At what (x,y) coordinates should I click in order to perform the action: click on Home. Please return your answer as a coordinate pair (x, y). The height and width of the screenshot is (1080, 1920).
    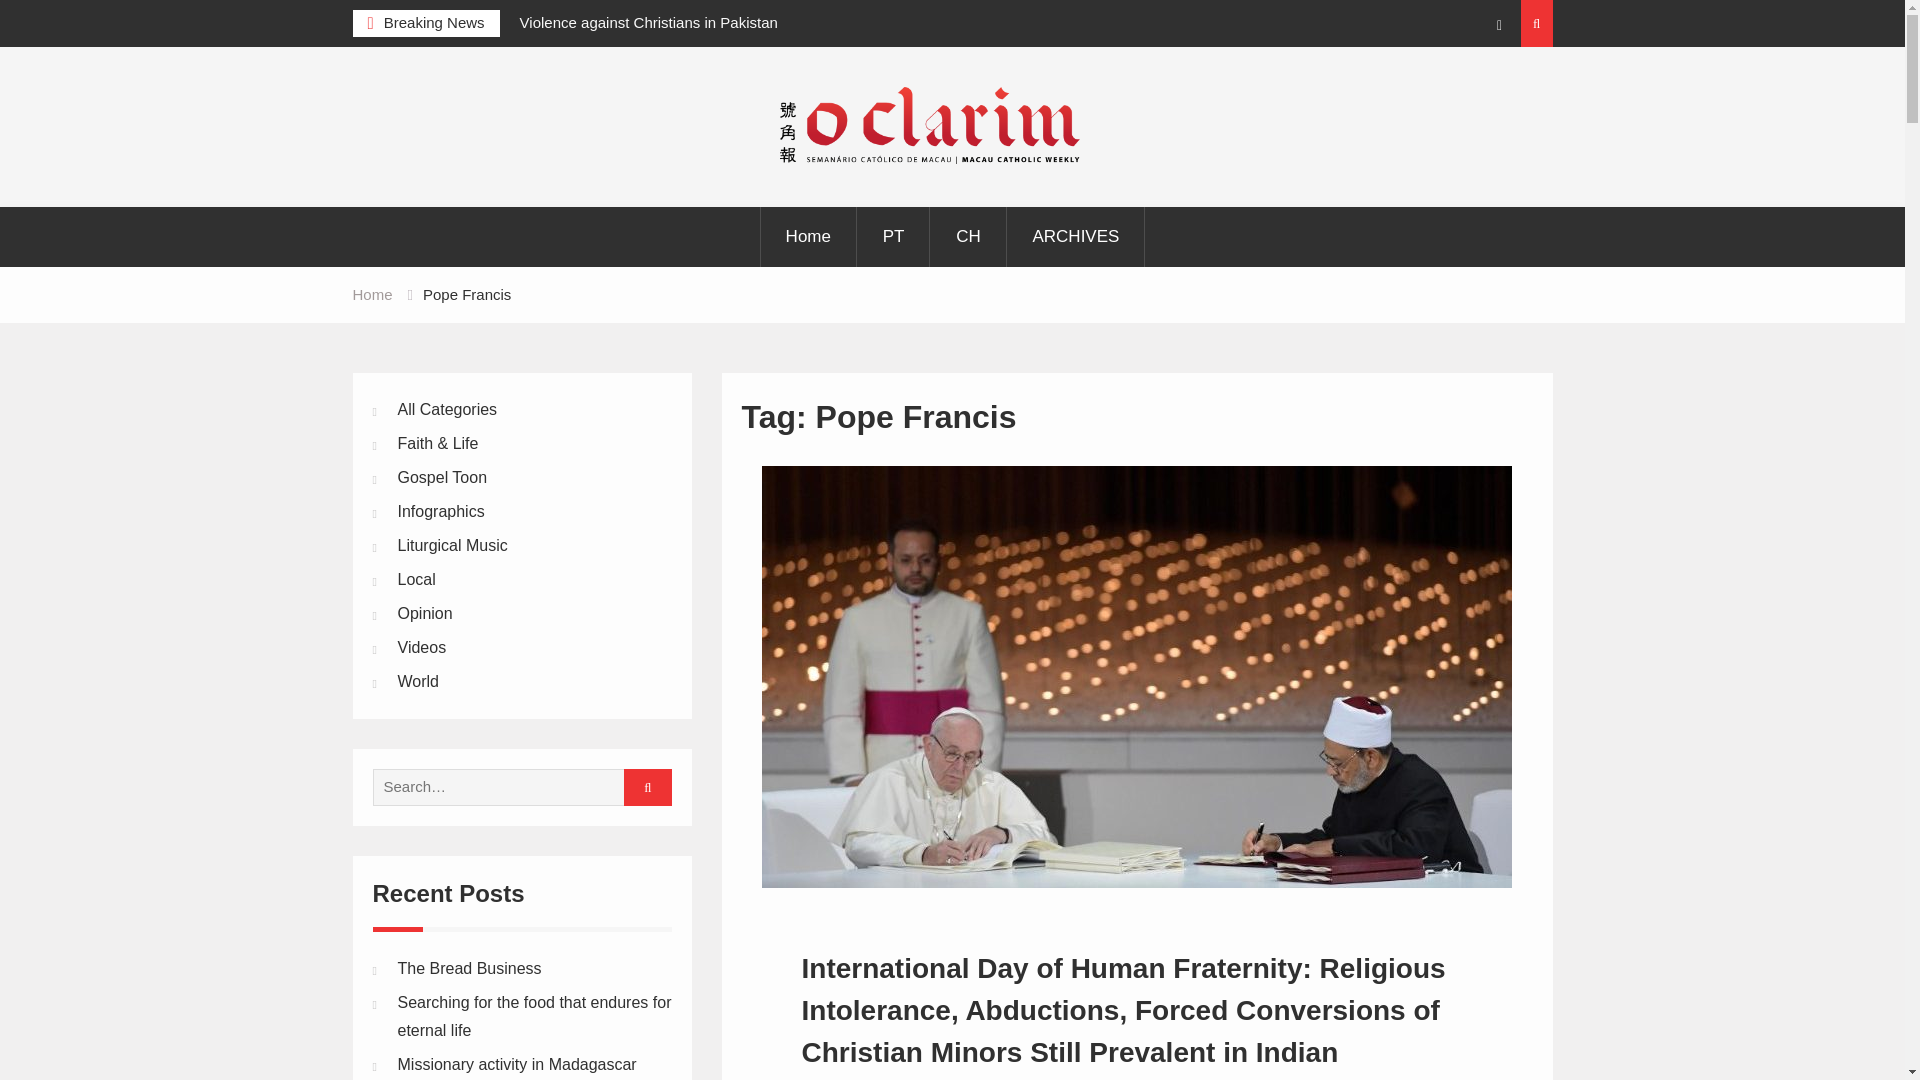
    Looking at the image, I should click on (371, 294).